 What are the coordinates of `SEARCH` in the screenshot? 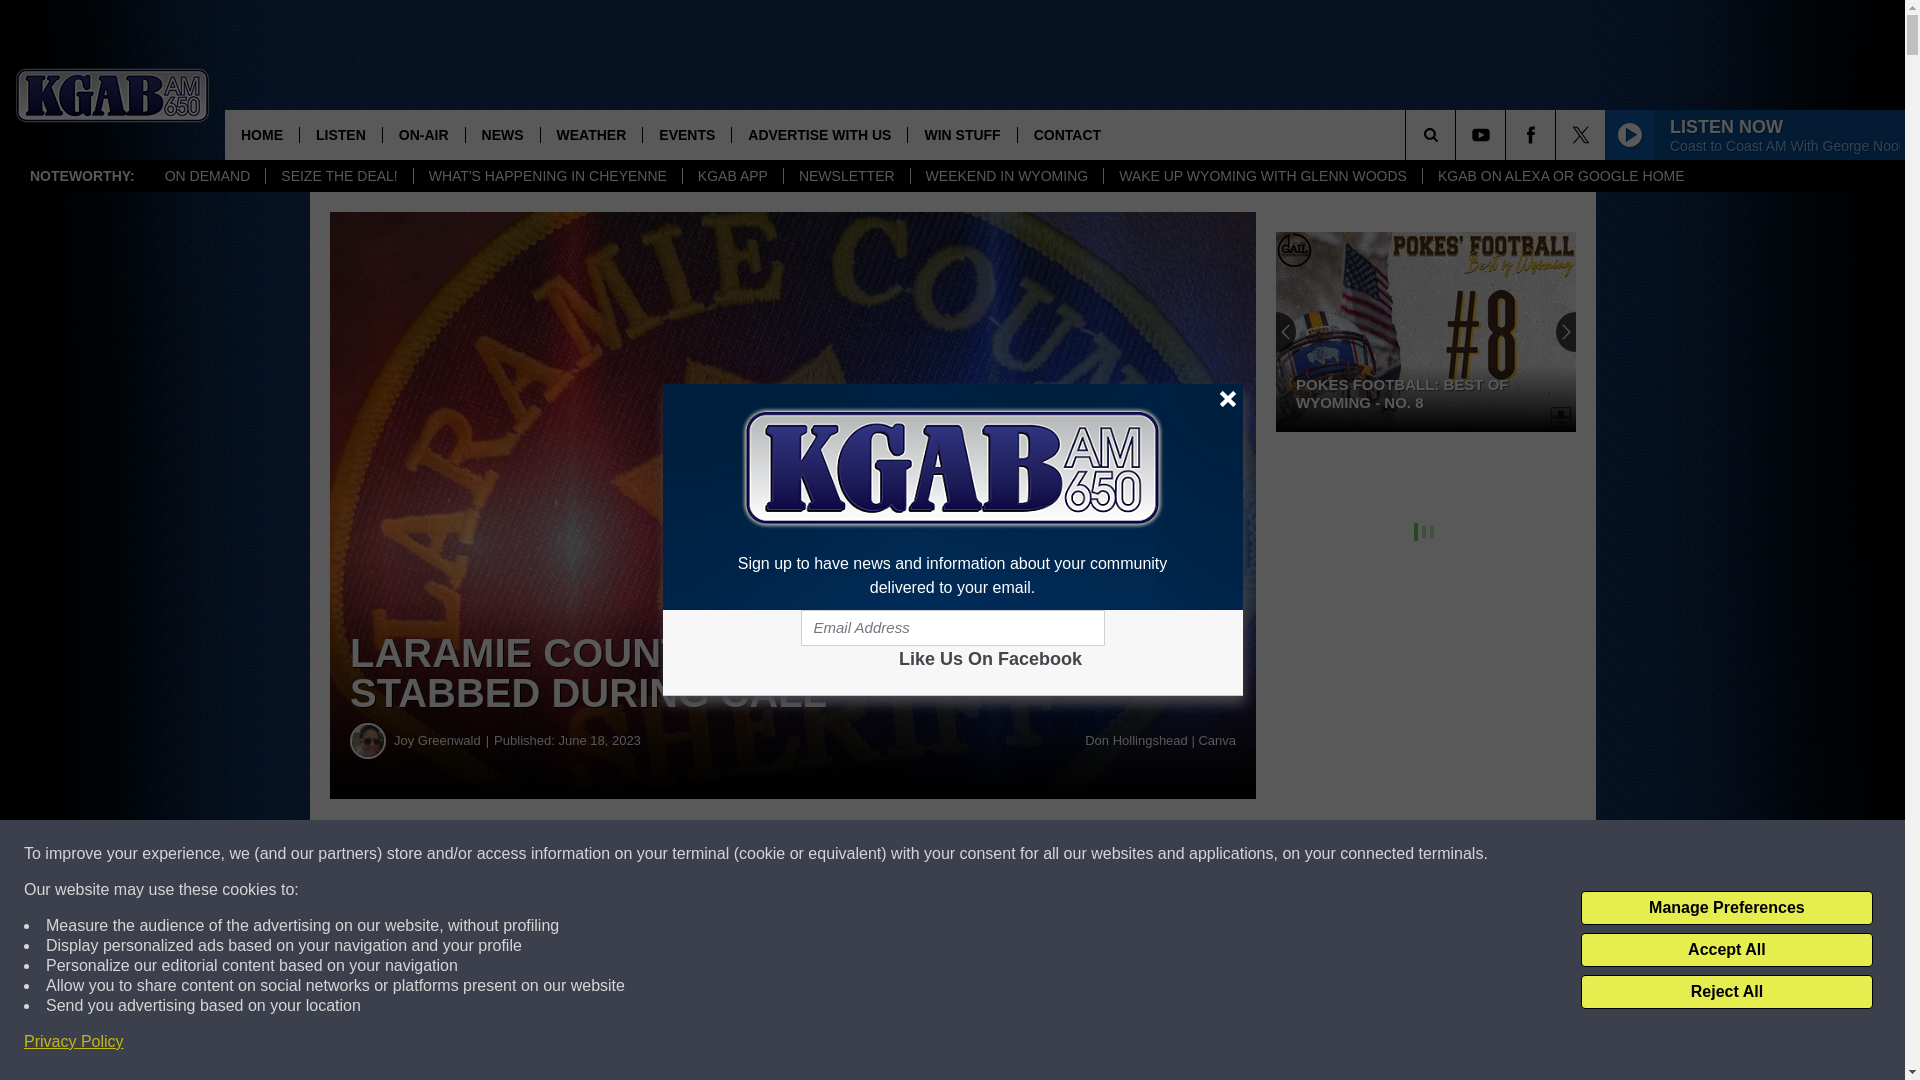 It's located at (1458, 134).